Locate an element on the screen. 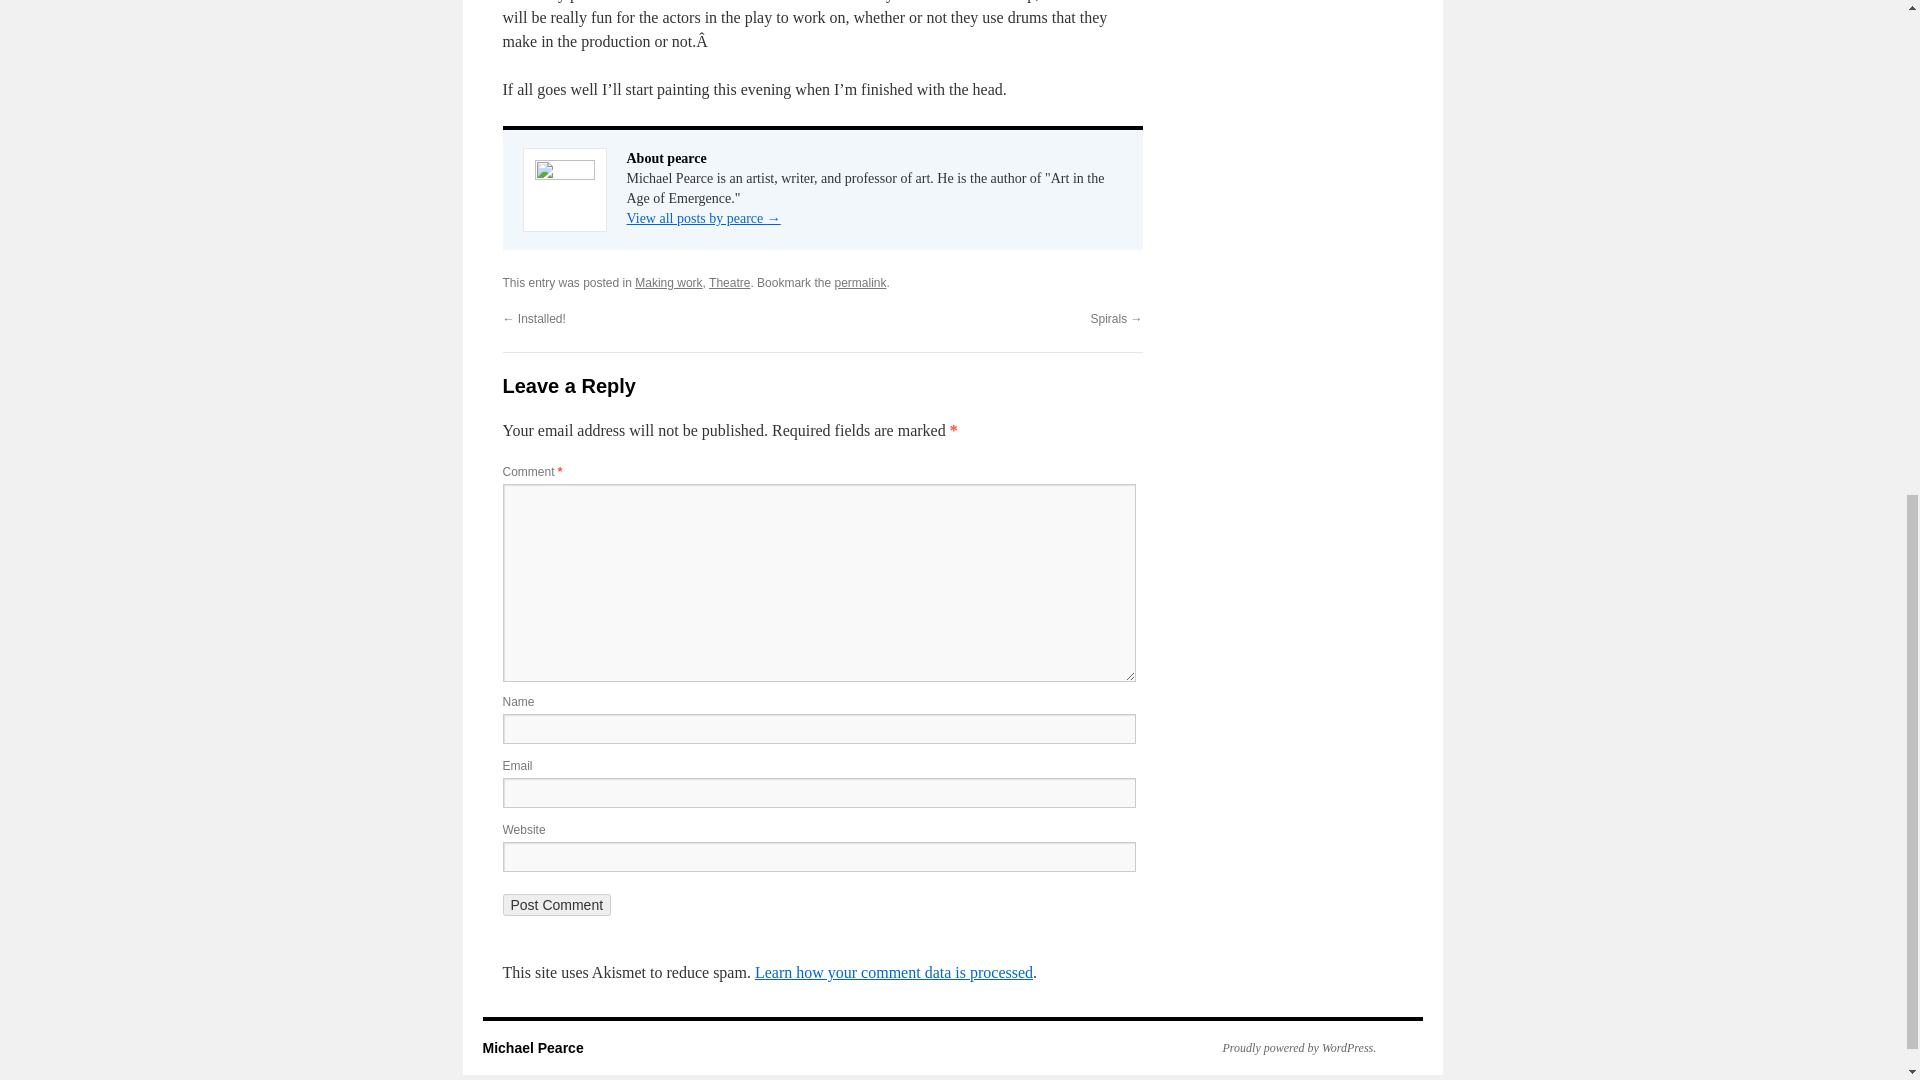 Image resolution: width=1920 pixels, height=1080 pixels. Making work is located at coordinates (668, 283).